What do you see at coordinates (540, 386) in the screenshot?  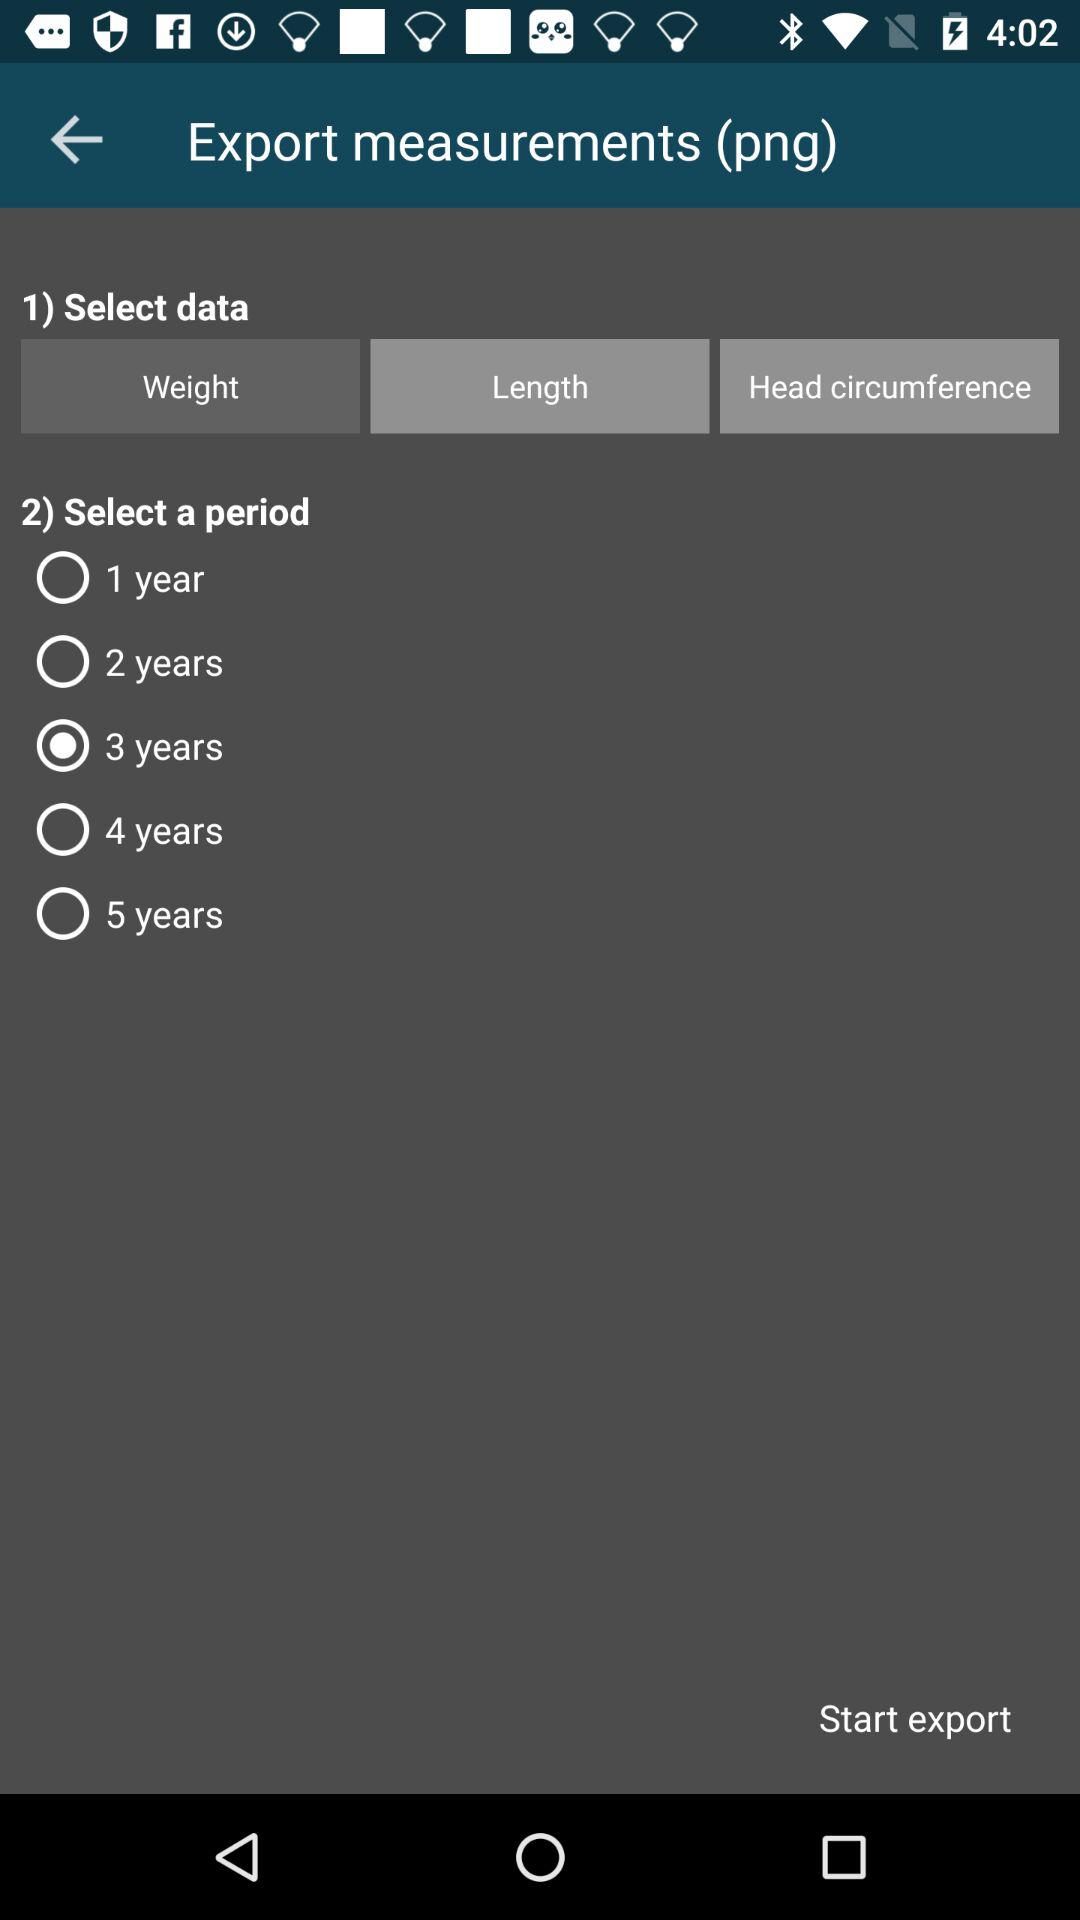 I see `flip to the length item` at bounding box center [540, 386].